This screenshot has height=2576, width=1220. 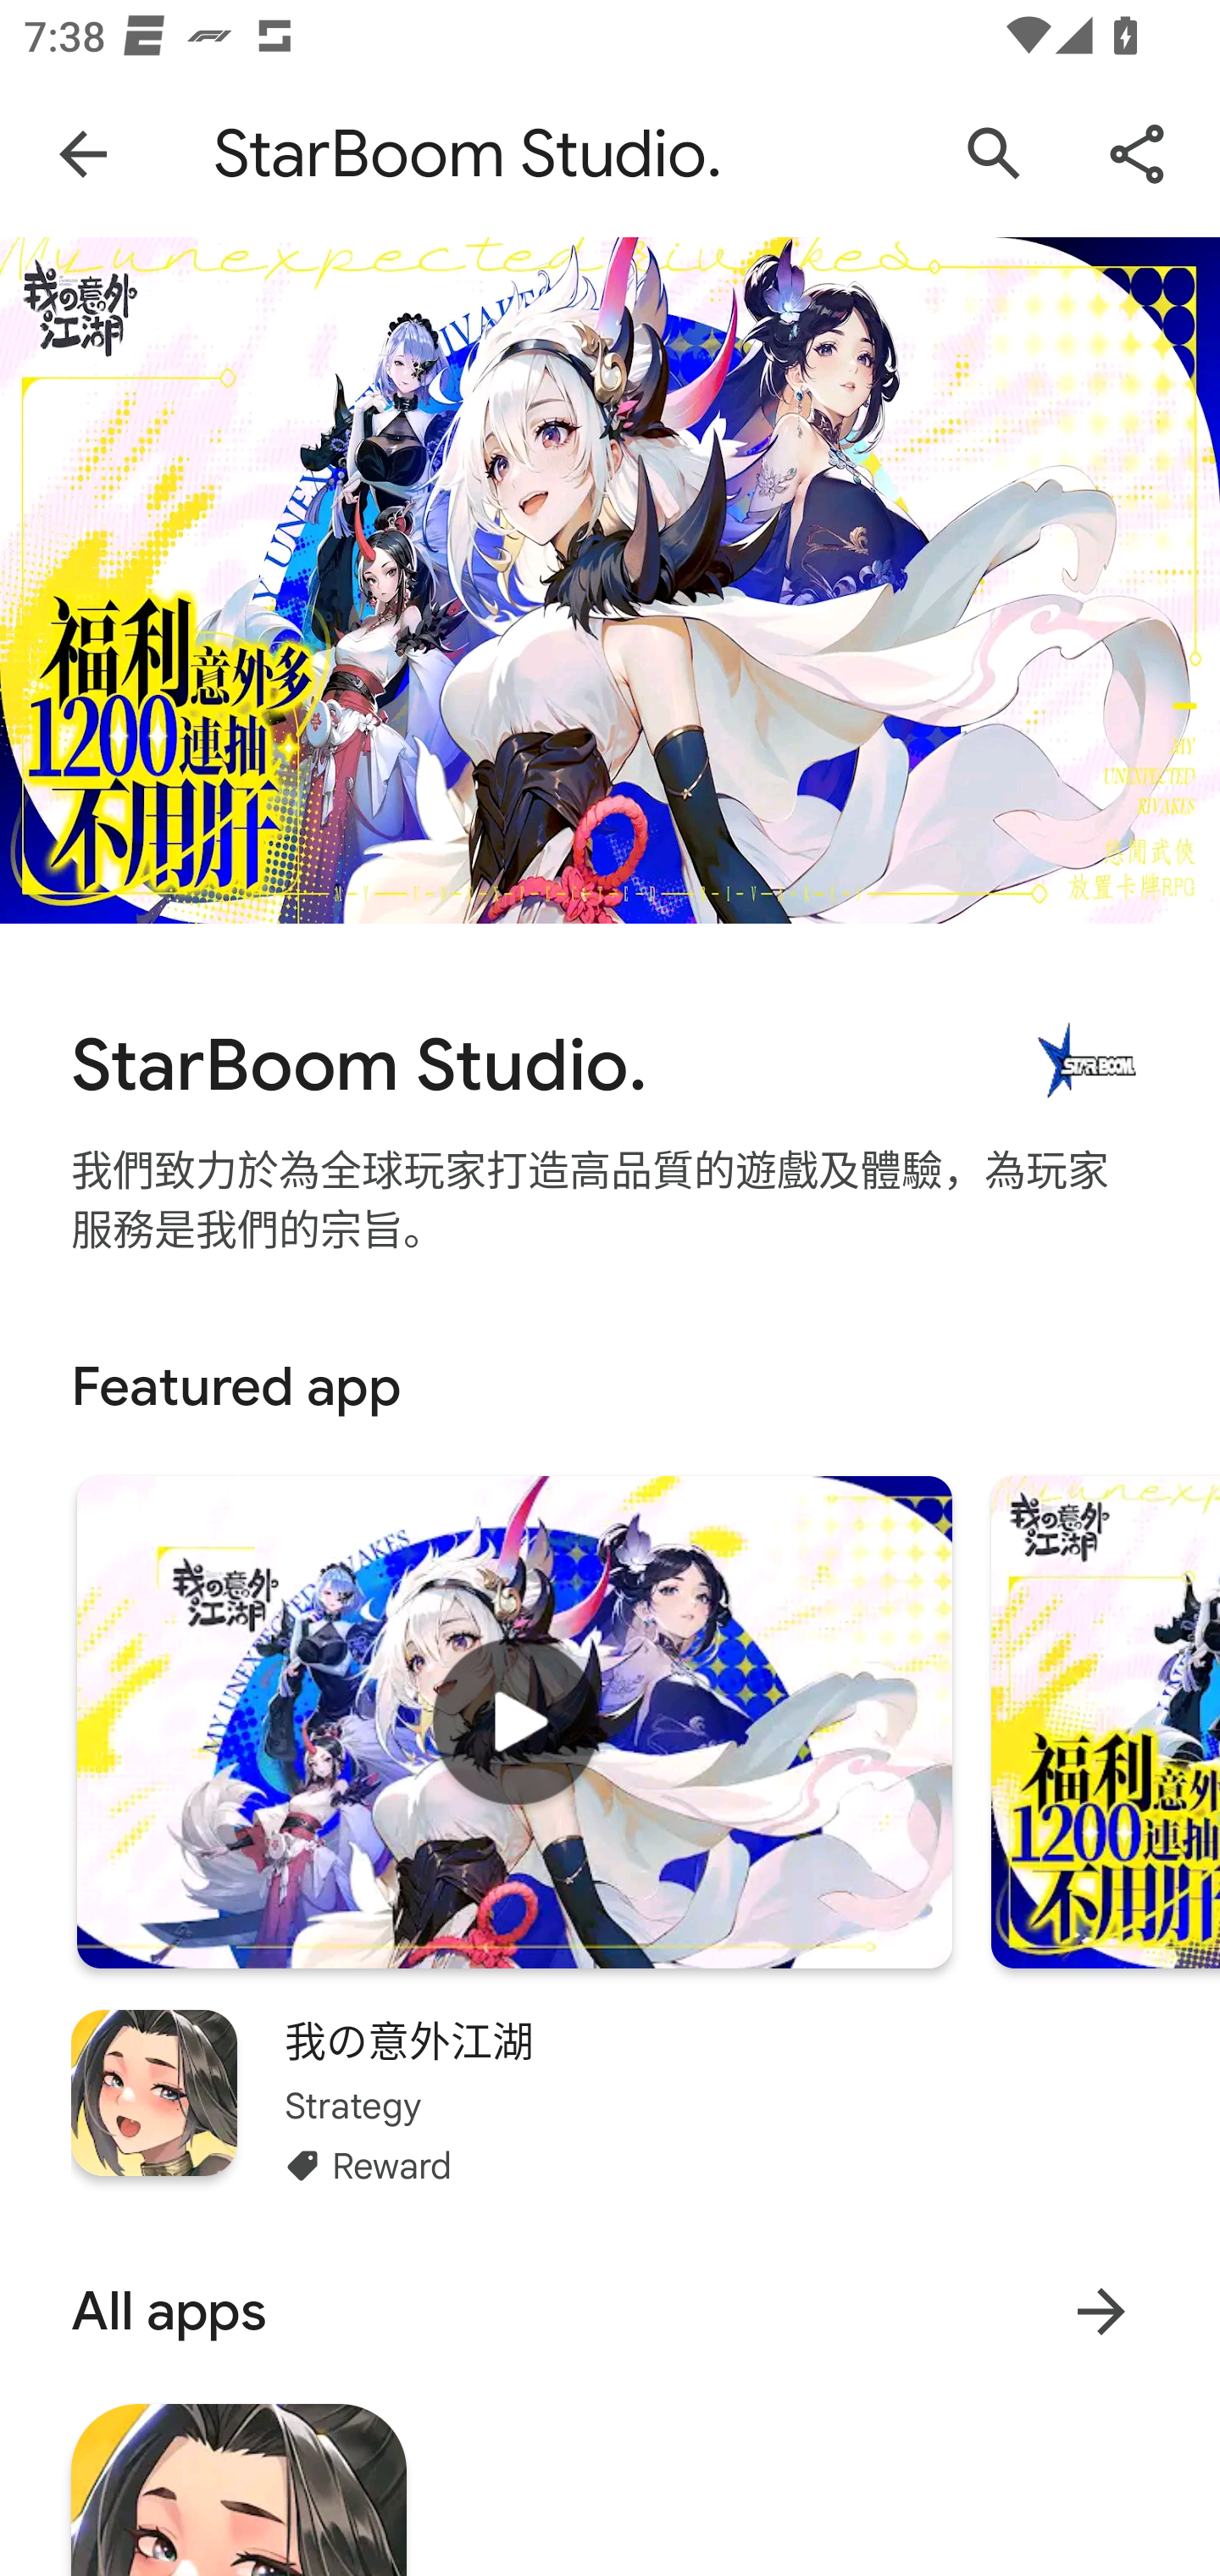 I want to click on All apps More results for All apps, so click(x=610, y=2312).